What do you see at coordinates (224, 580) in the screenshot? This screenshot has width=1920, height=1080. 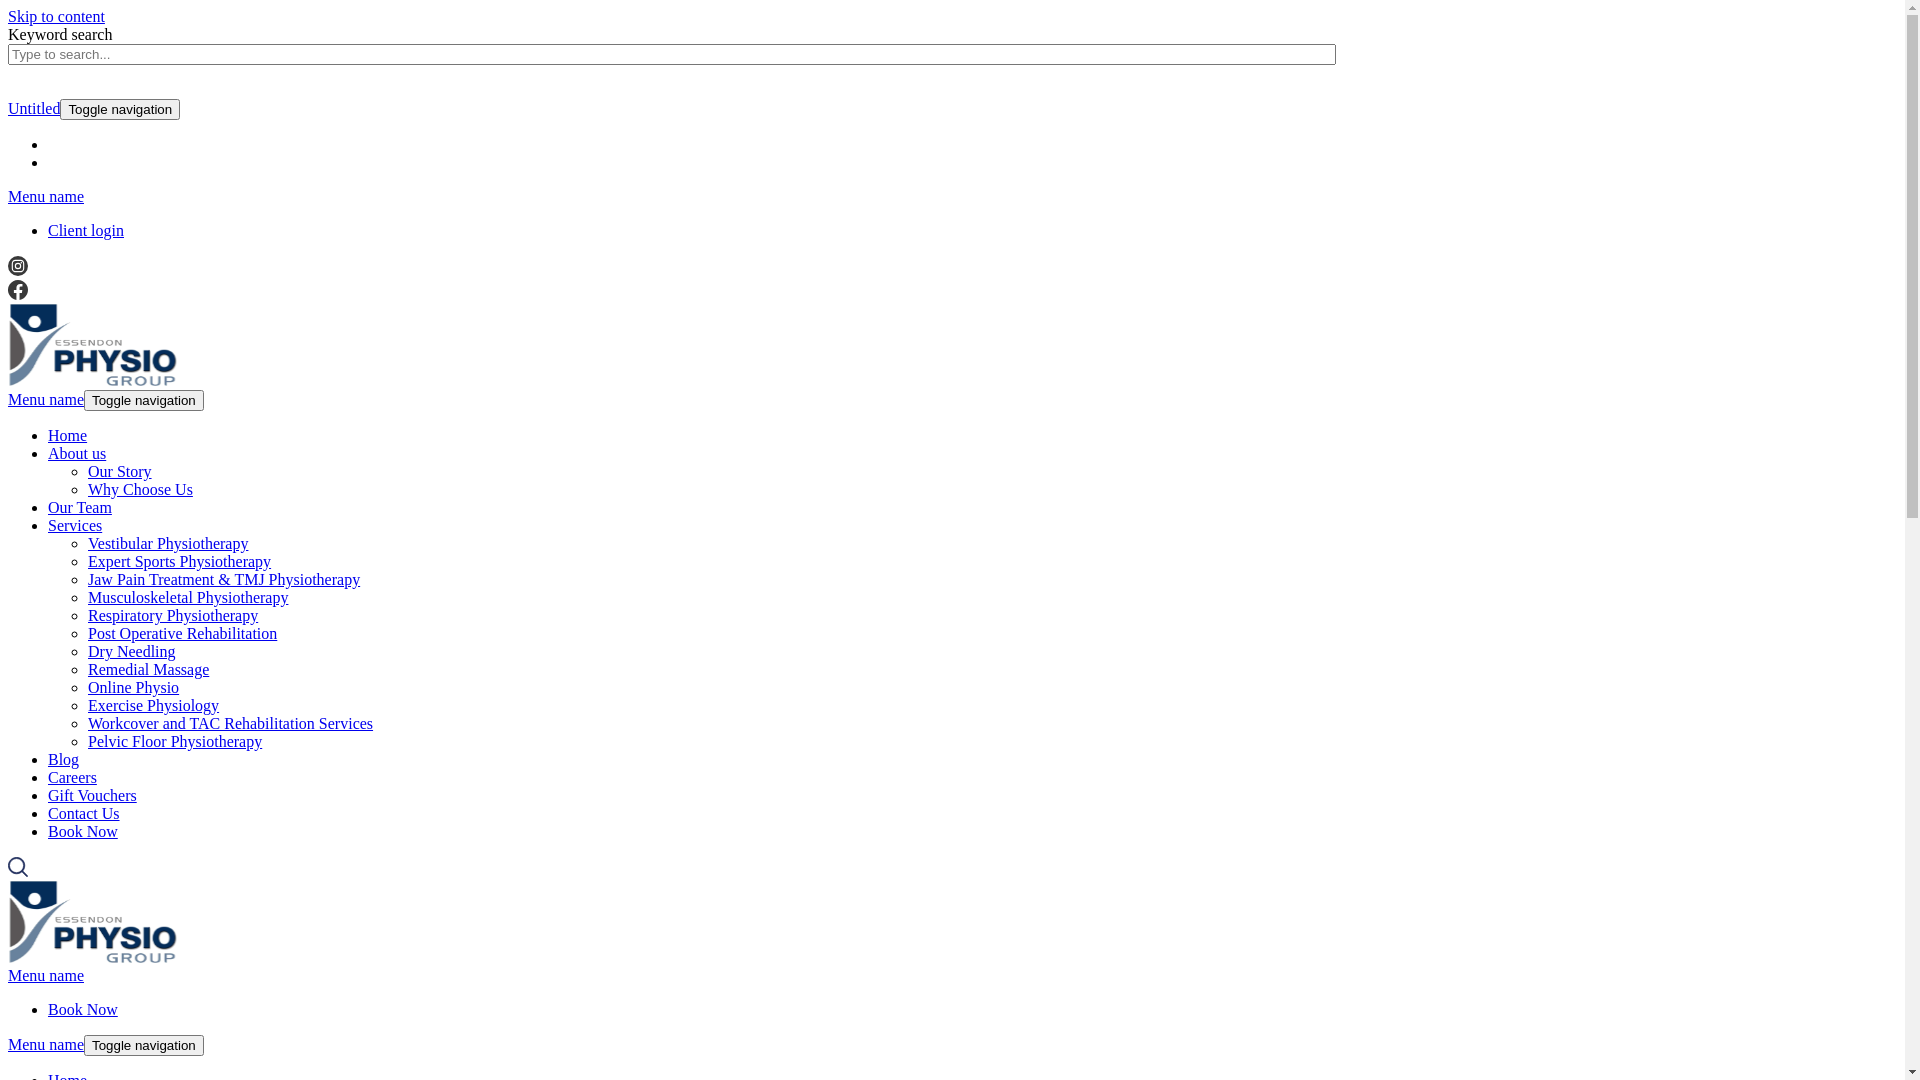 I see `Jaw Pain Treatment & TMJ Physiotherapy` at bounding box center [224, 580].